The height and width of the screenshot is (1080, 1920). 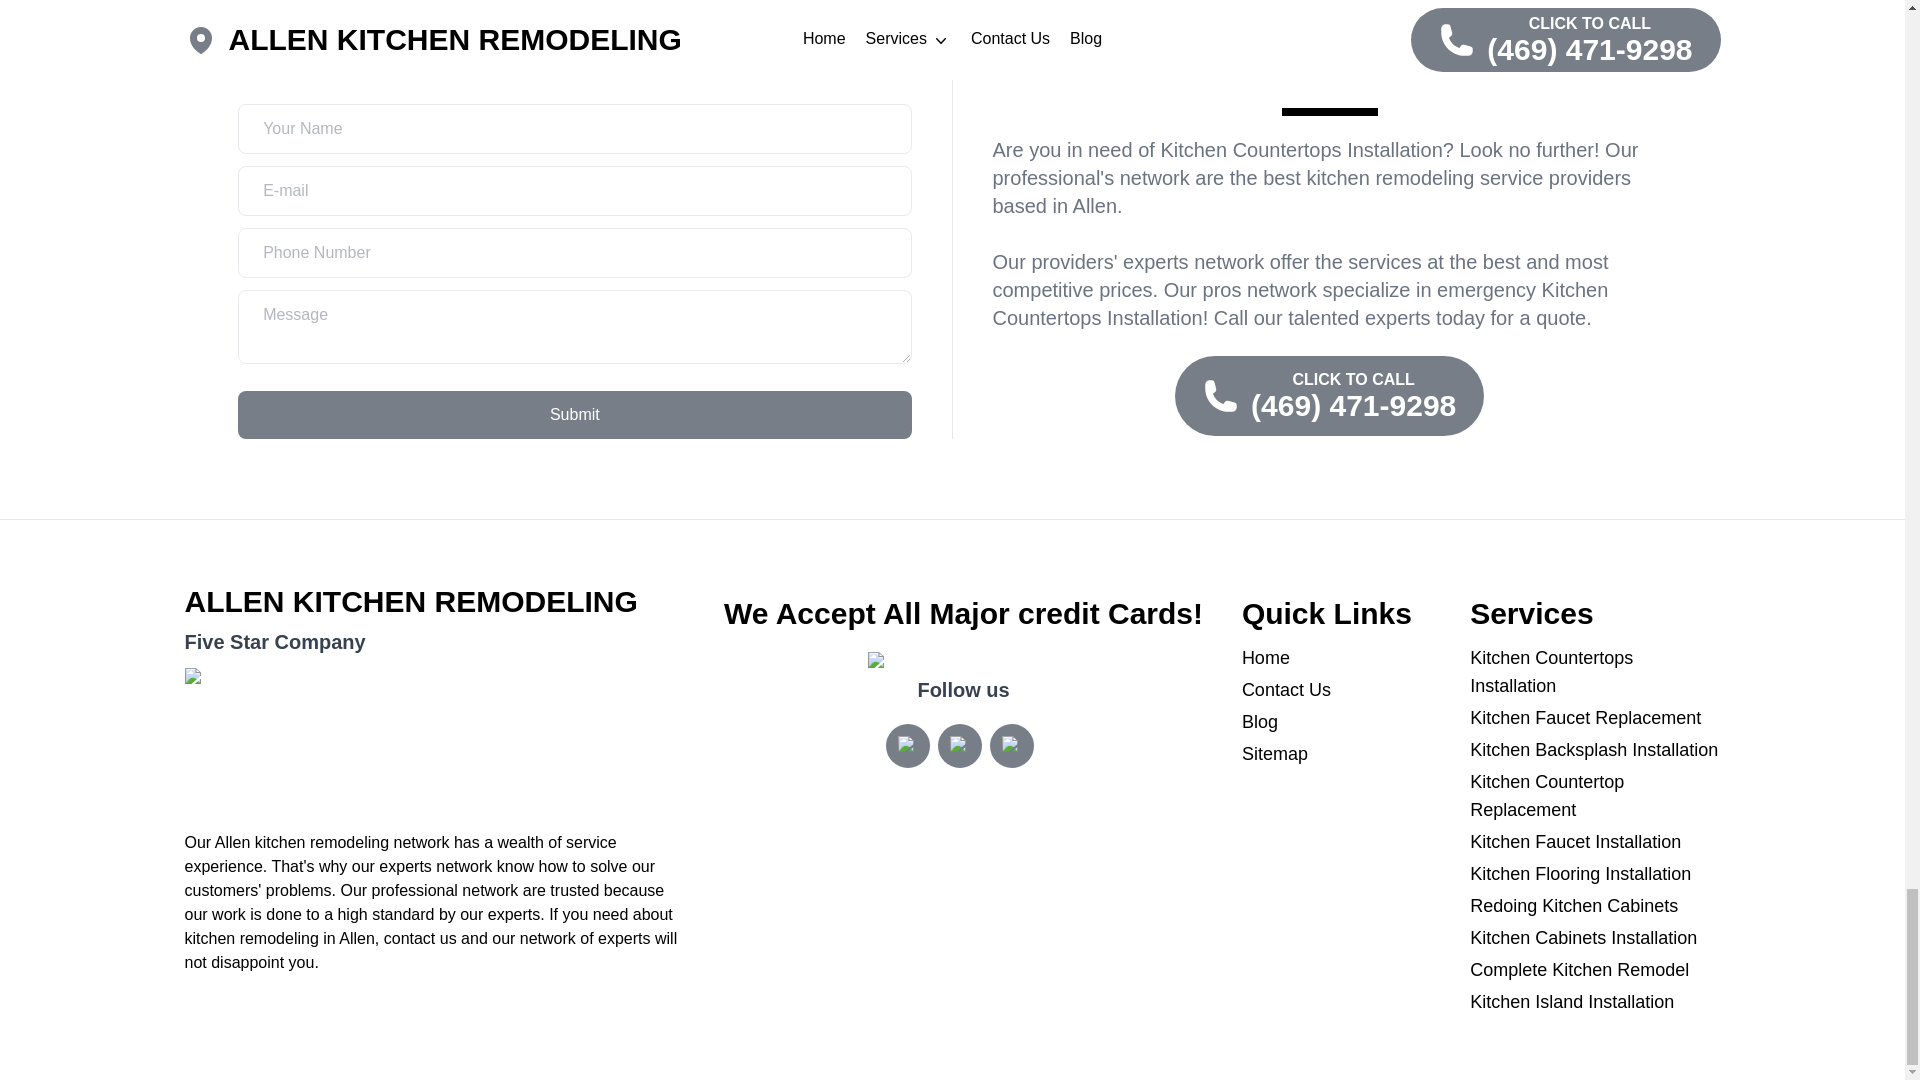 I want to click on twitter logo, so click(x=960, y=746).